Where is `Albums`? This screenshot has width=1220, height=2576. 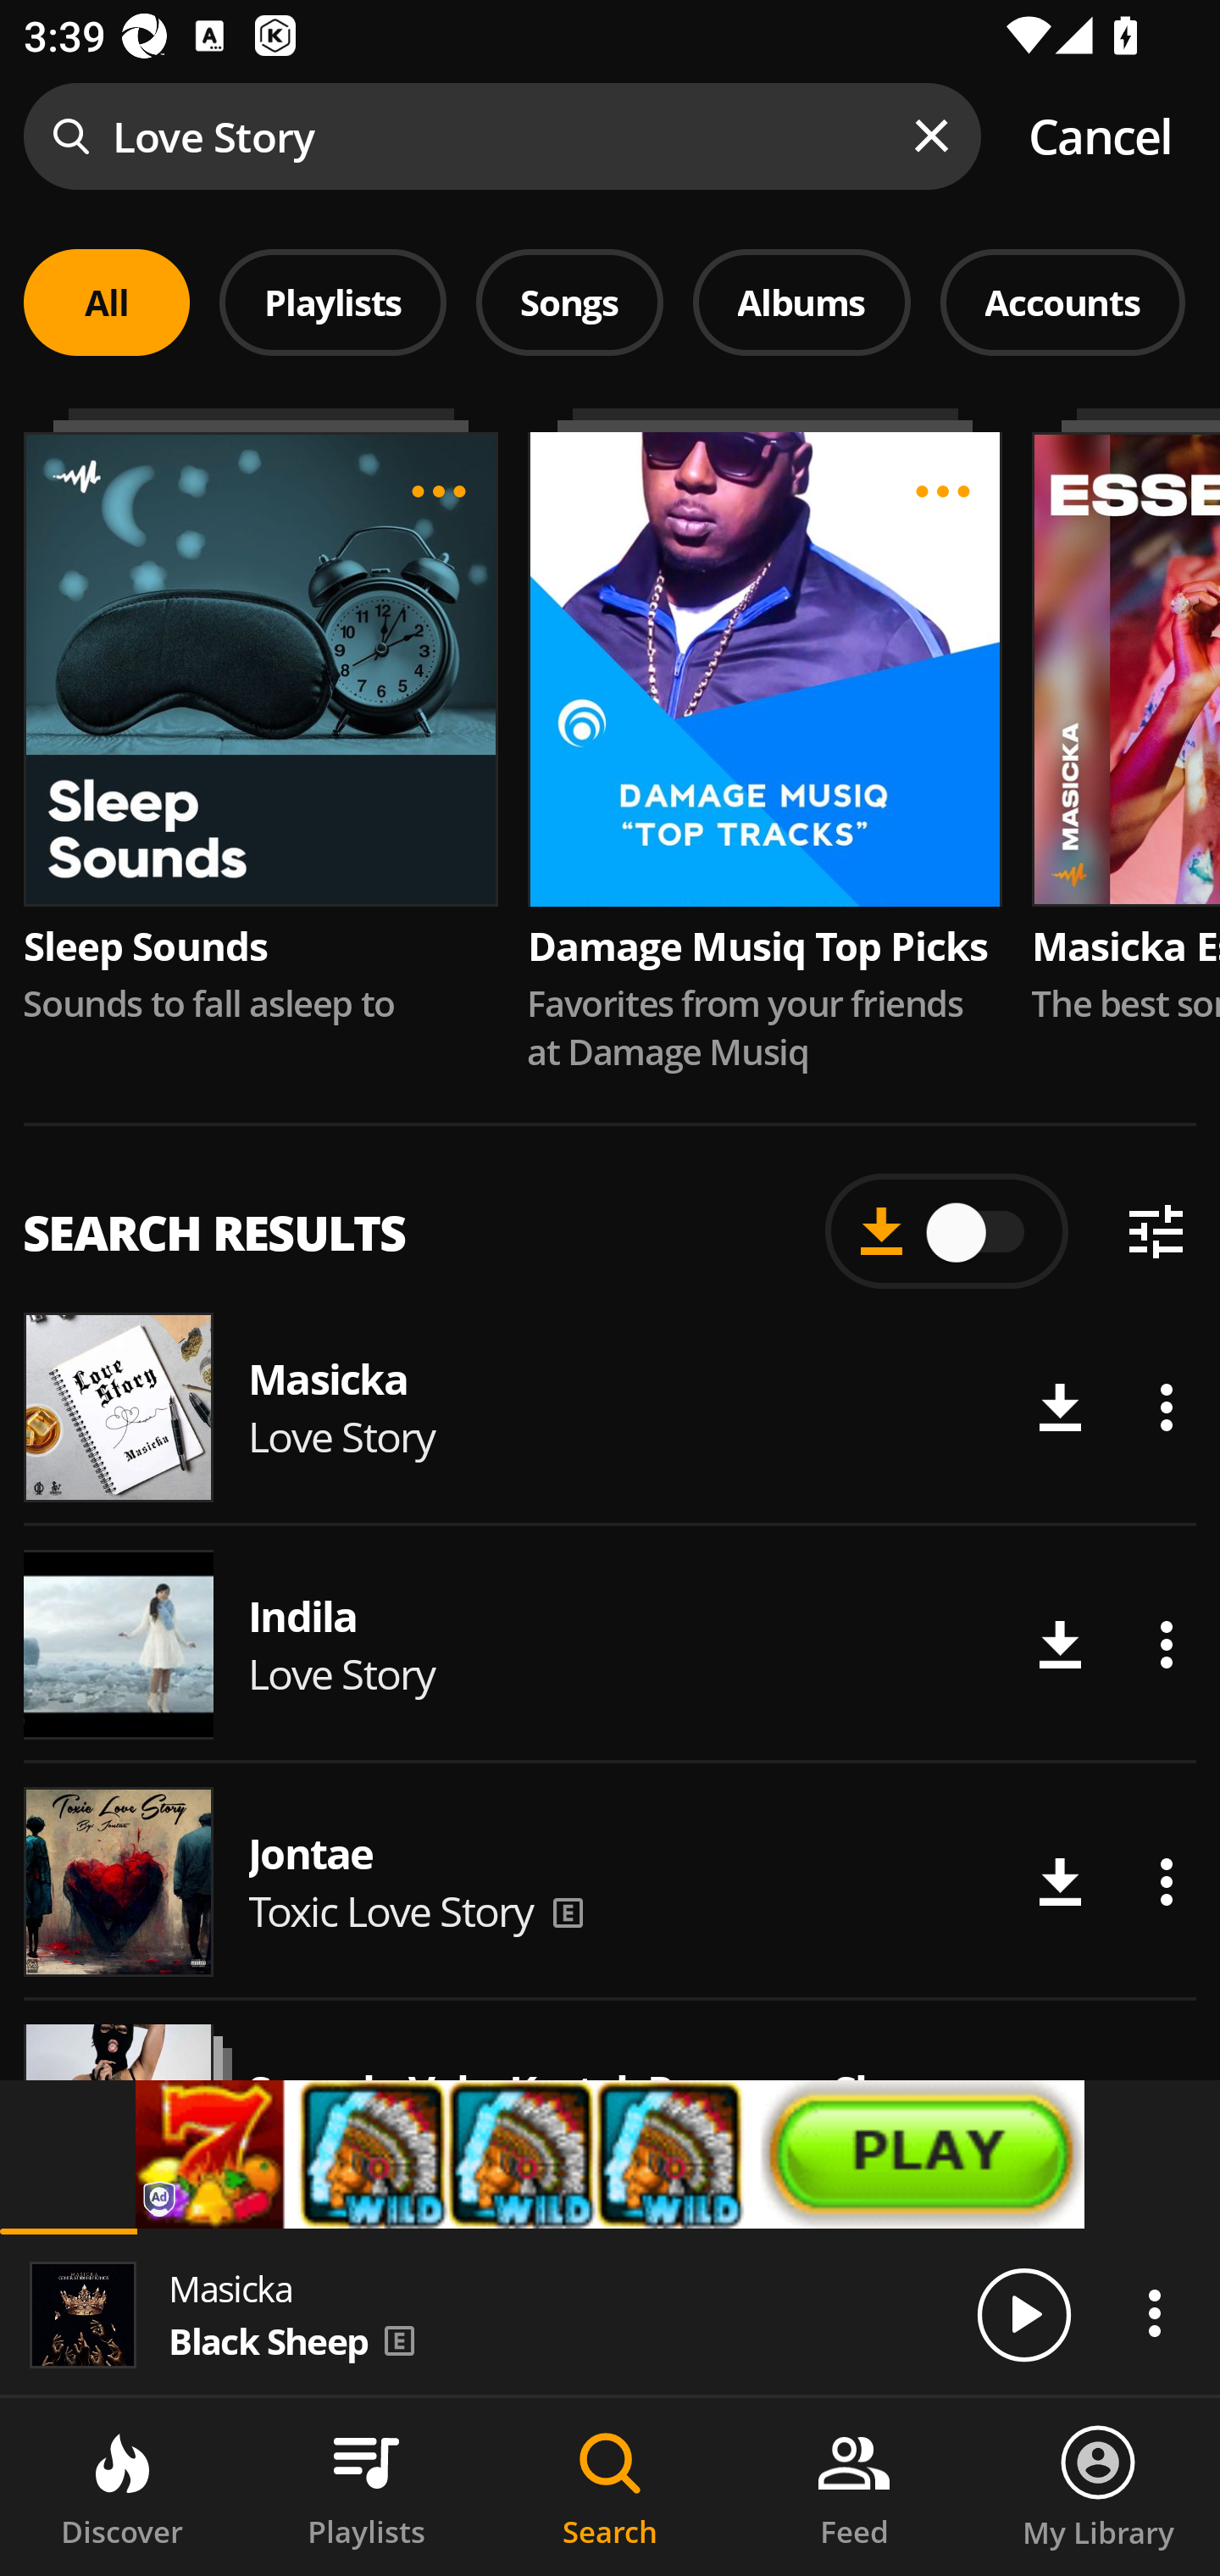
Albums is located at coordinates (801, 302).